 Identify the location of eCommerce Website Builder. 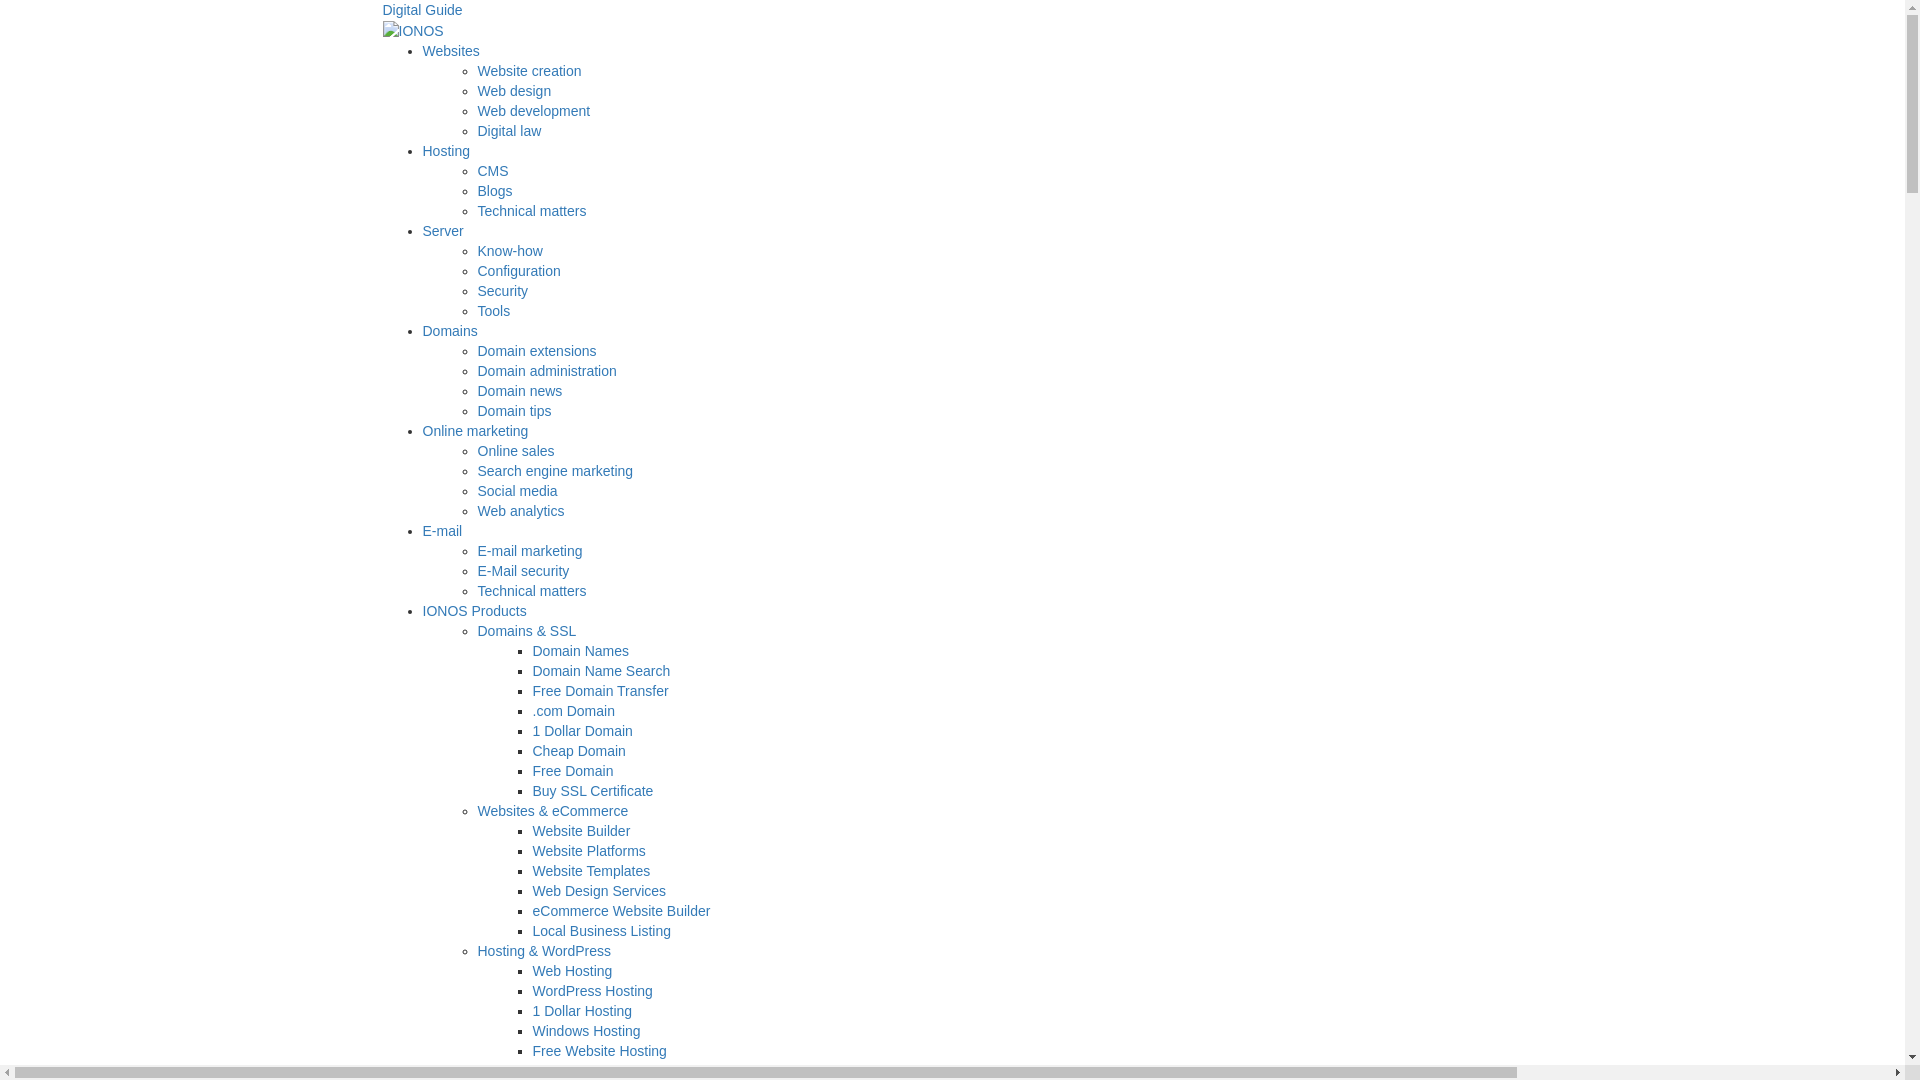
(621, 911).